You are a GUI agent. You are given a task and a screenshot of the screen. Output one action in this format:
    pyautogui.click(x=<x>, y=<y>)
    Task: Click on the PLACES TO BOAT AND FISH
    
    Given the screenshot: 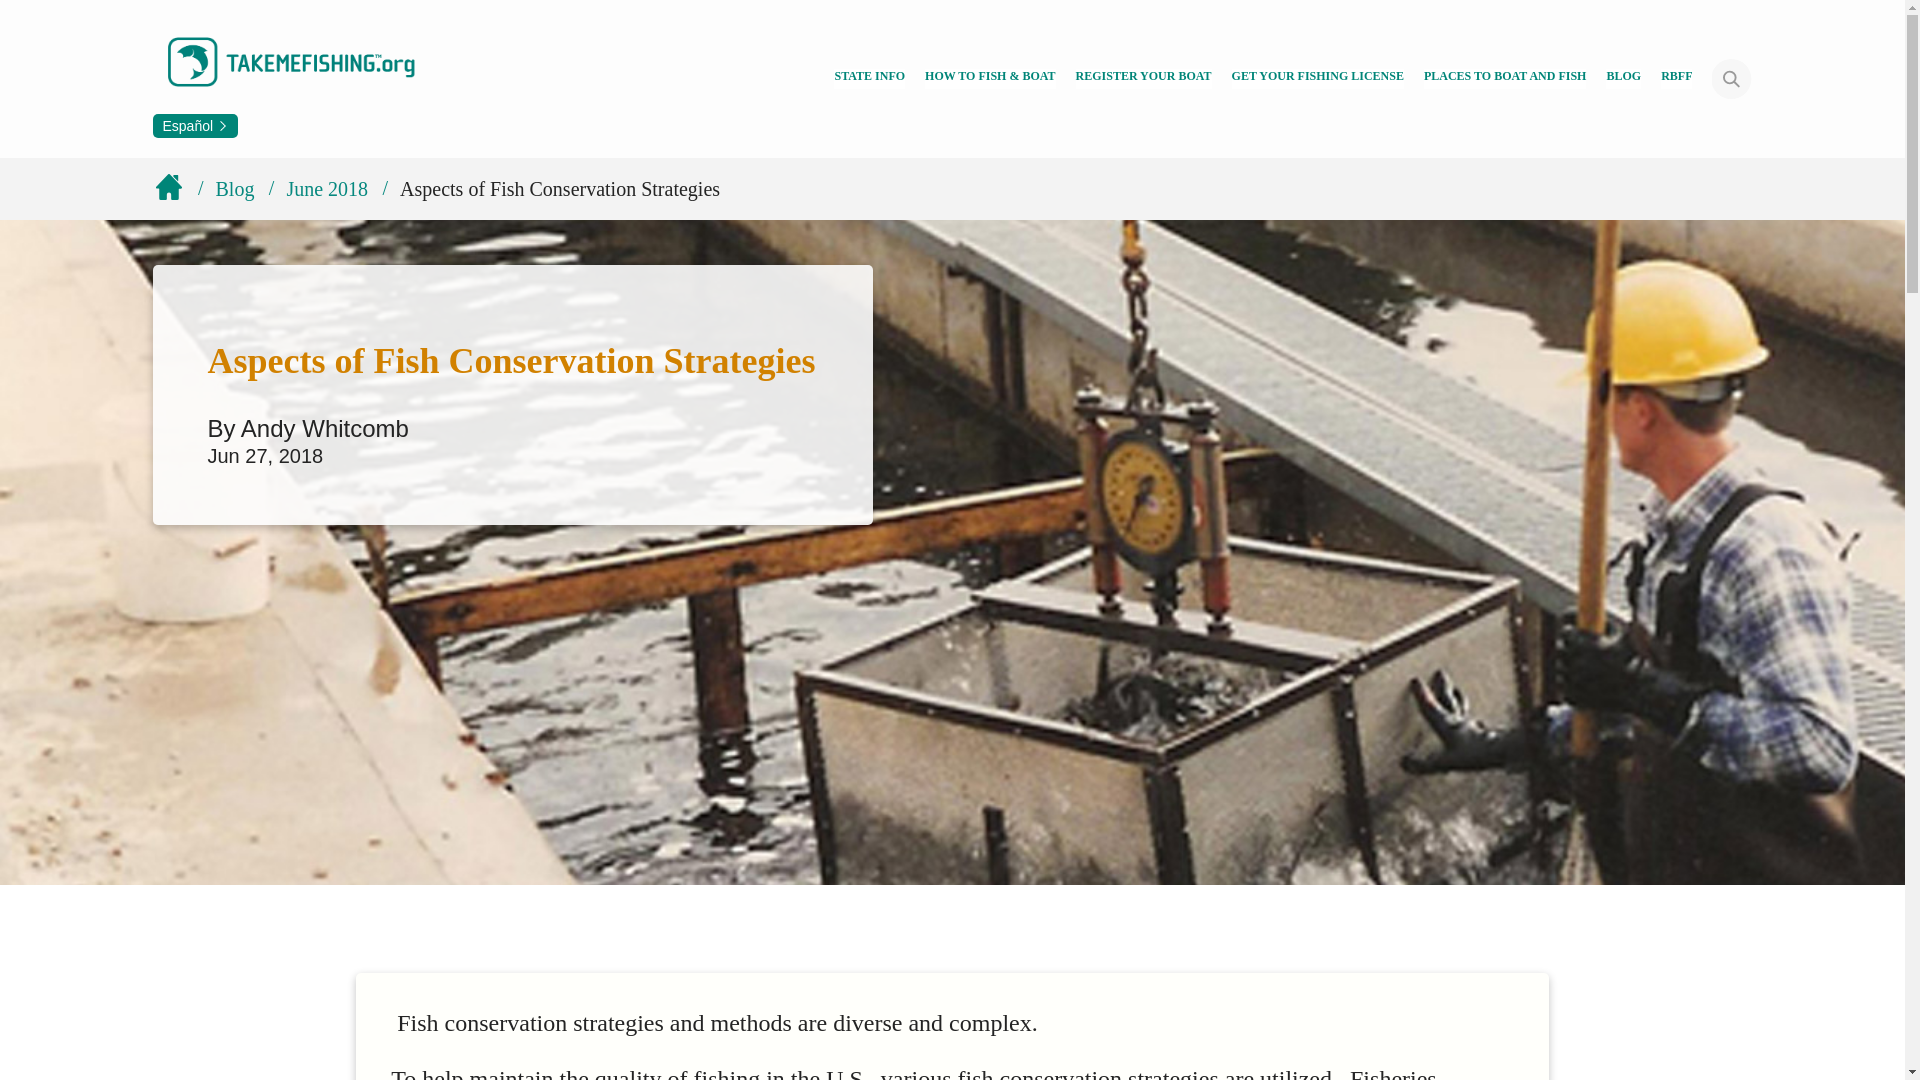 What is the action you would take?
    pyautogui.click(x=1506, y=78)
    